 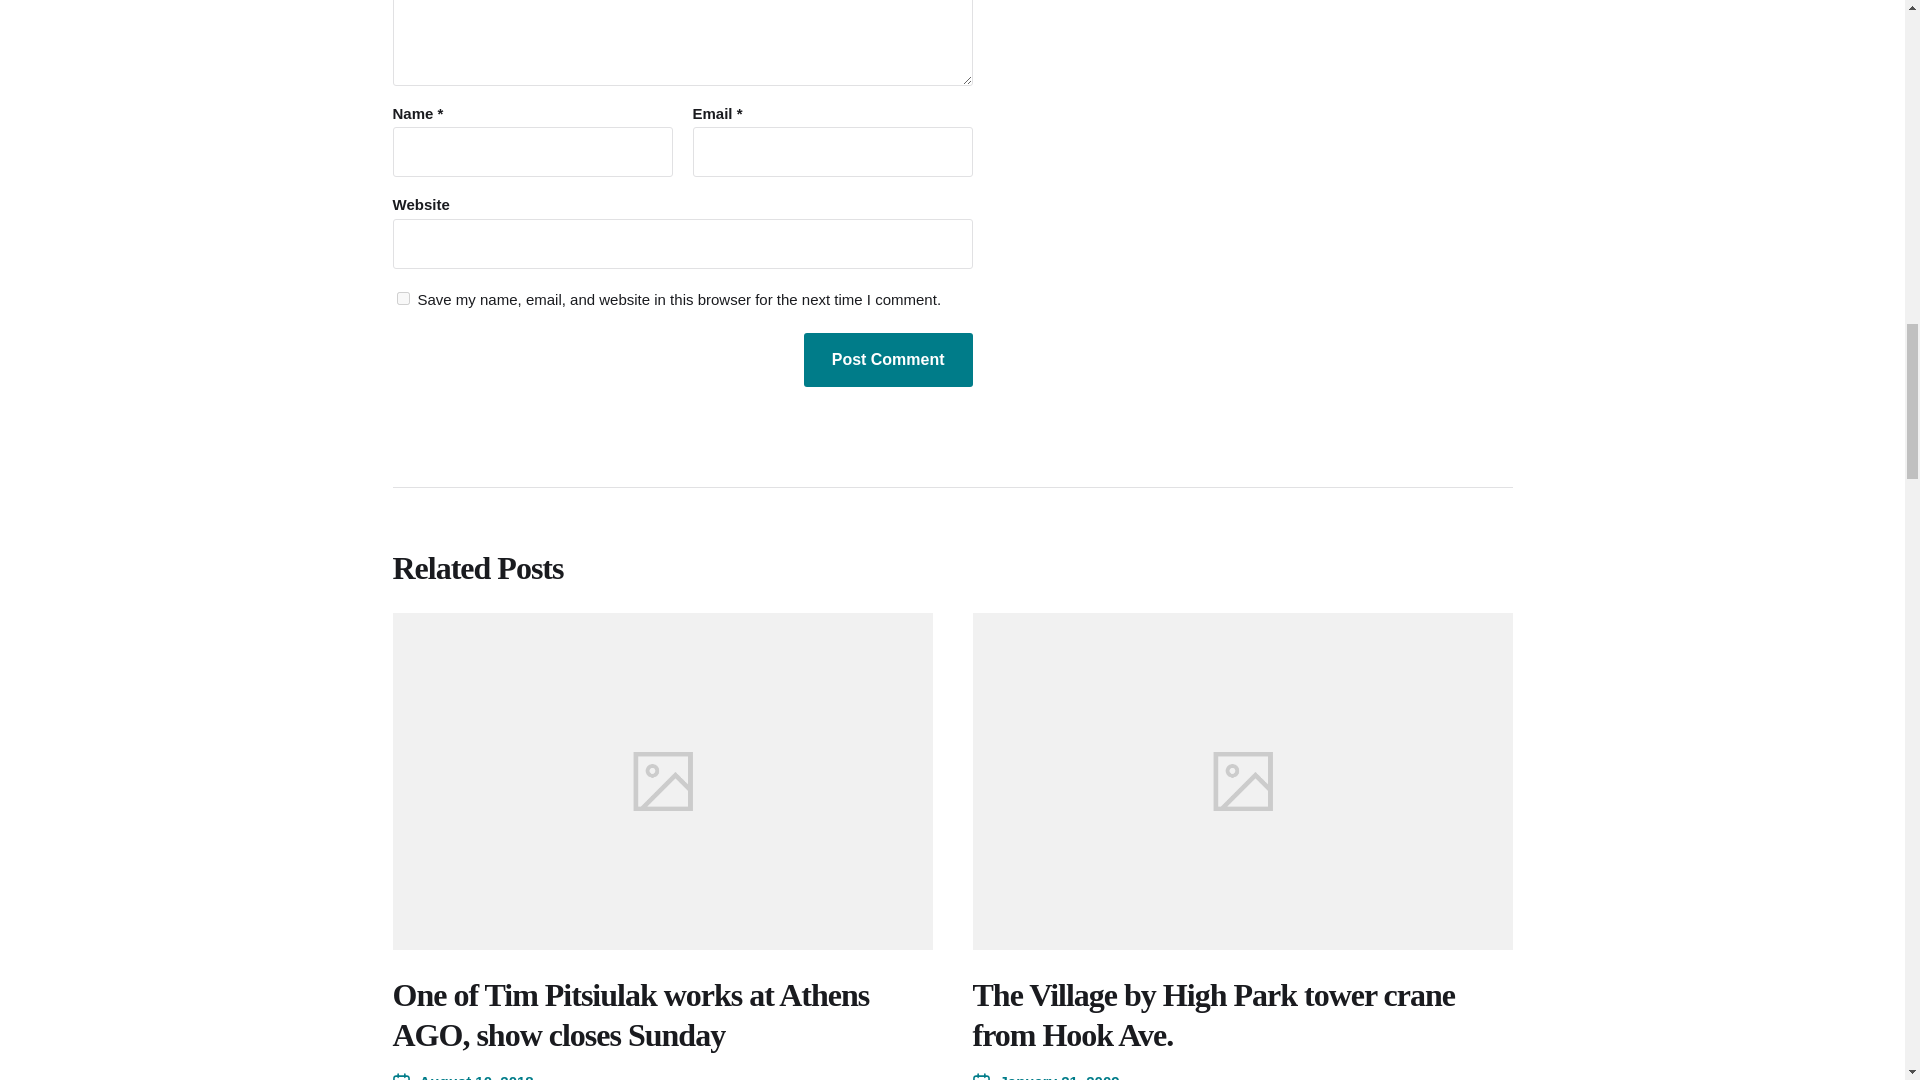 I want to click on Post Comment, so click(x=888, y=359).